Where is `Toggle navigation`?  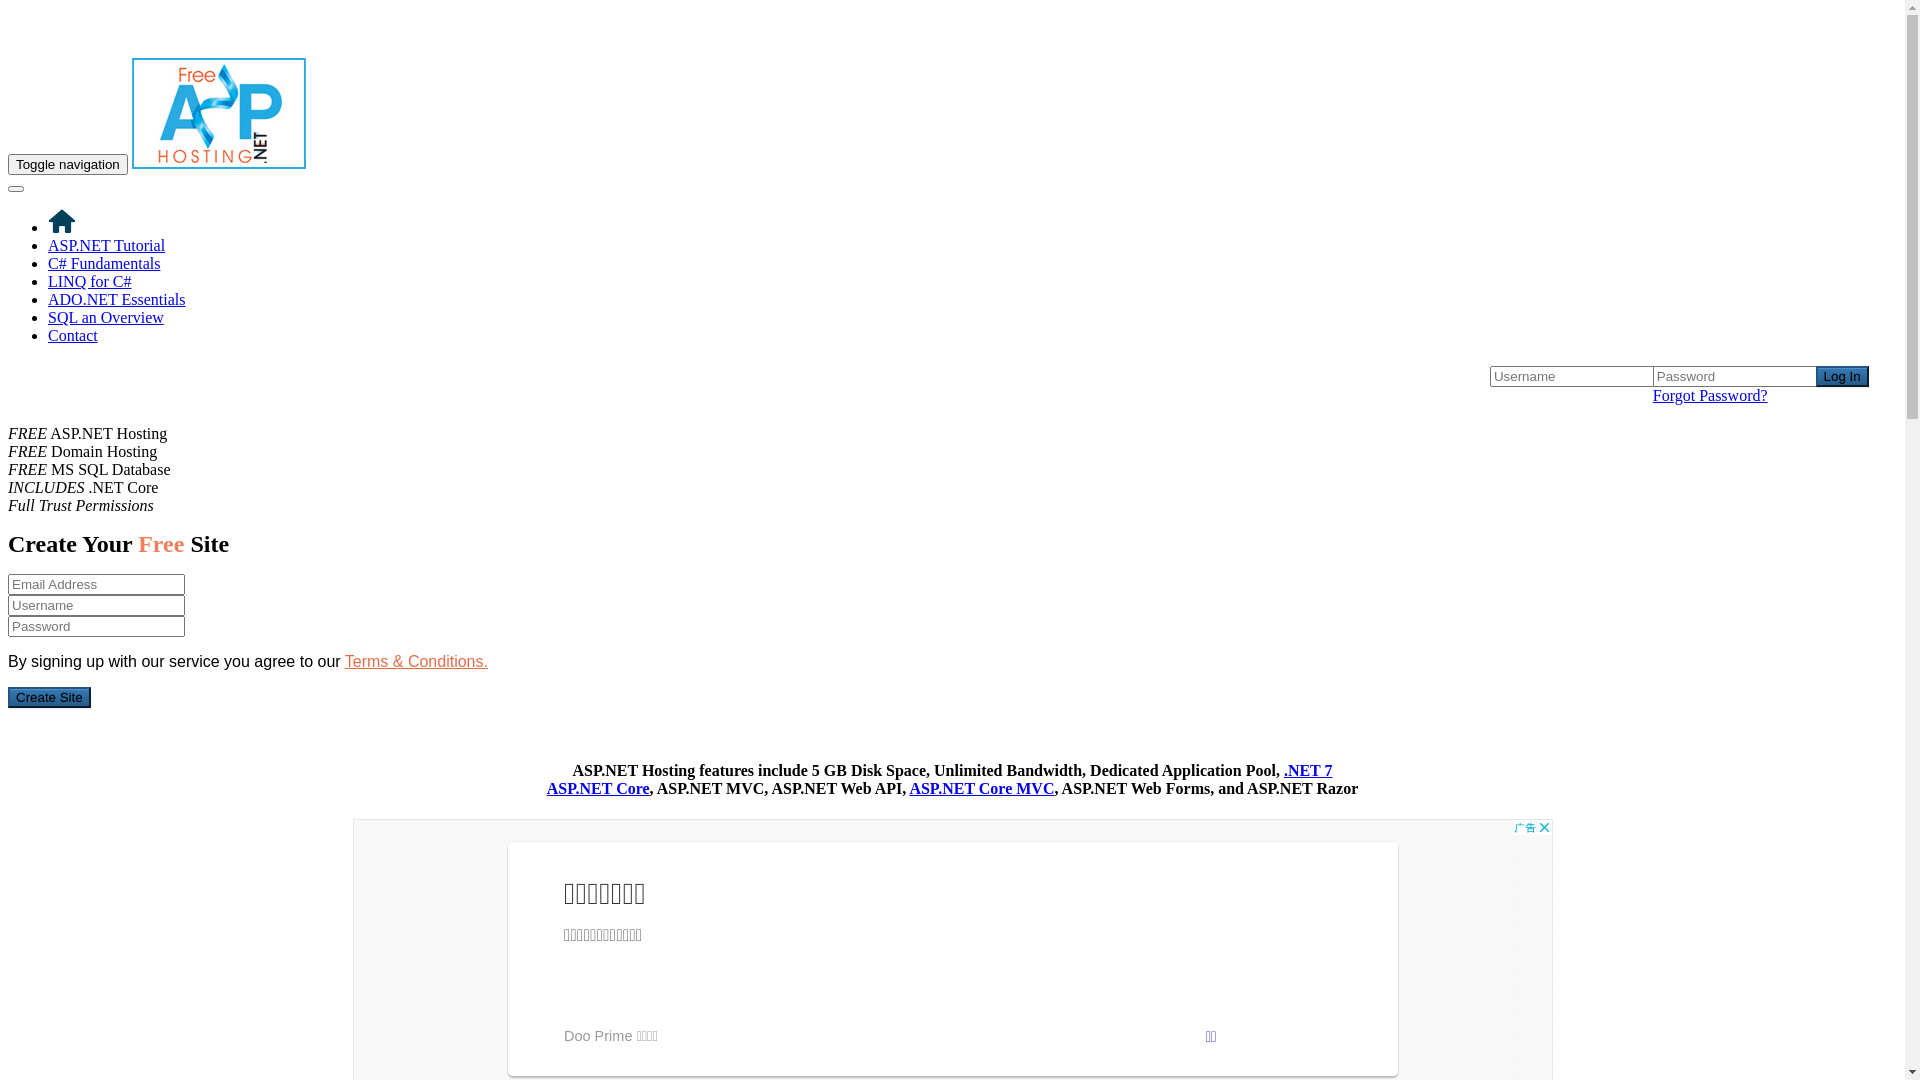 Toggle navigation is located at coordinates (68, 164).